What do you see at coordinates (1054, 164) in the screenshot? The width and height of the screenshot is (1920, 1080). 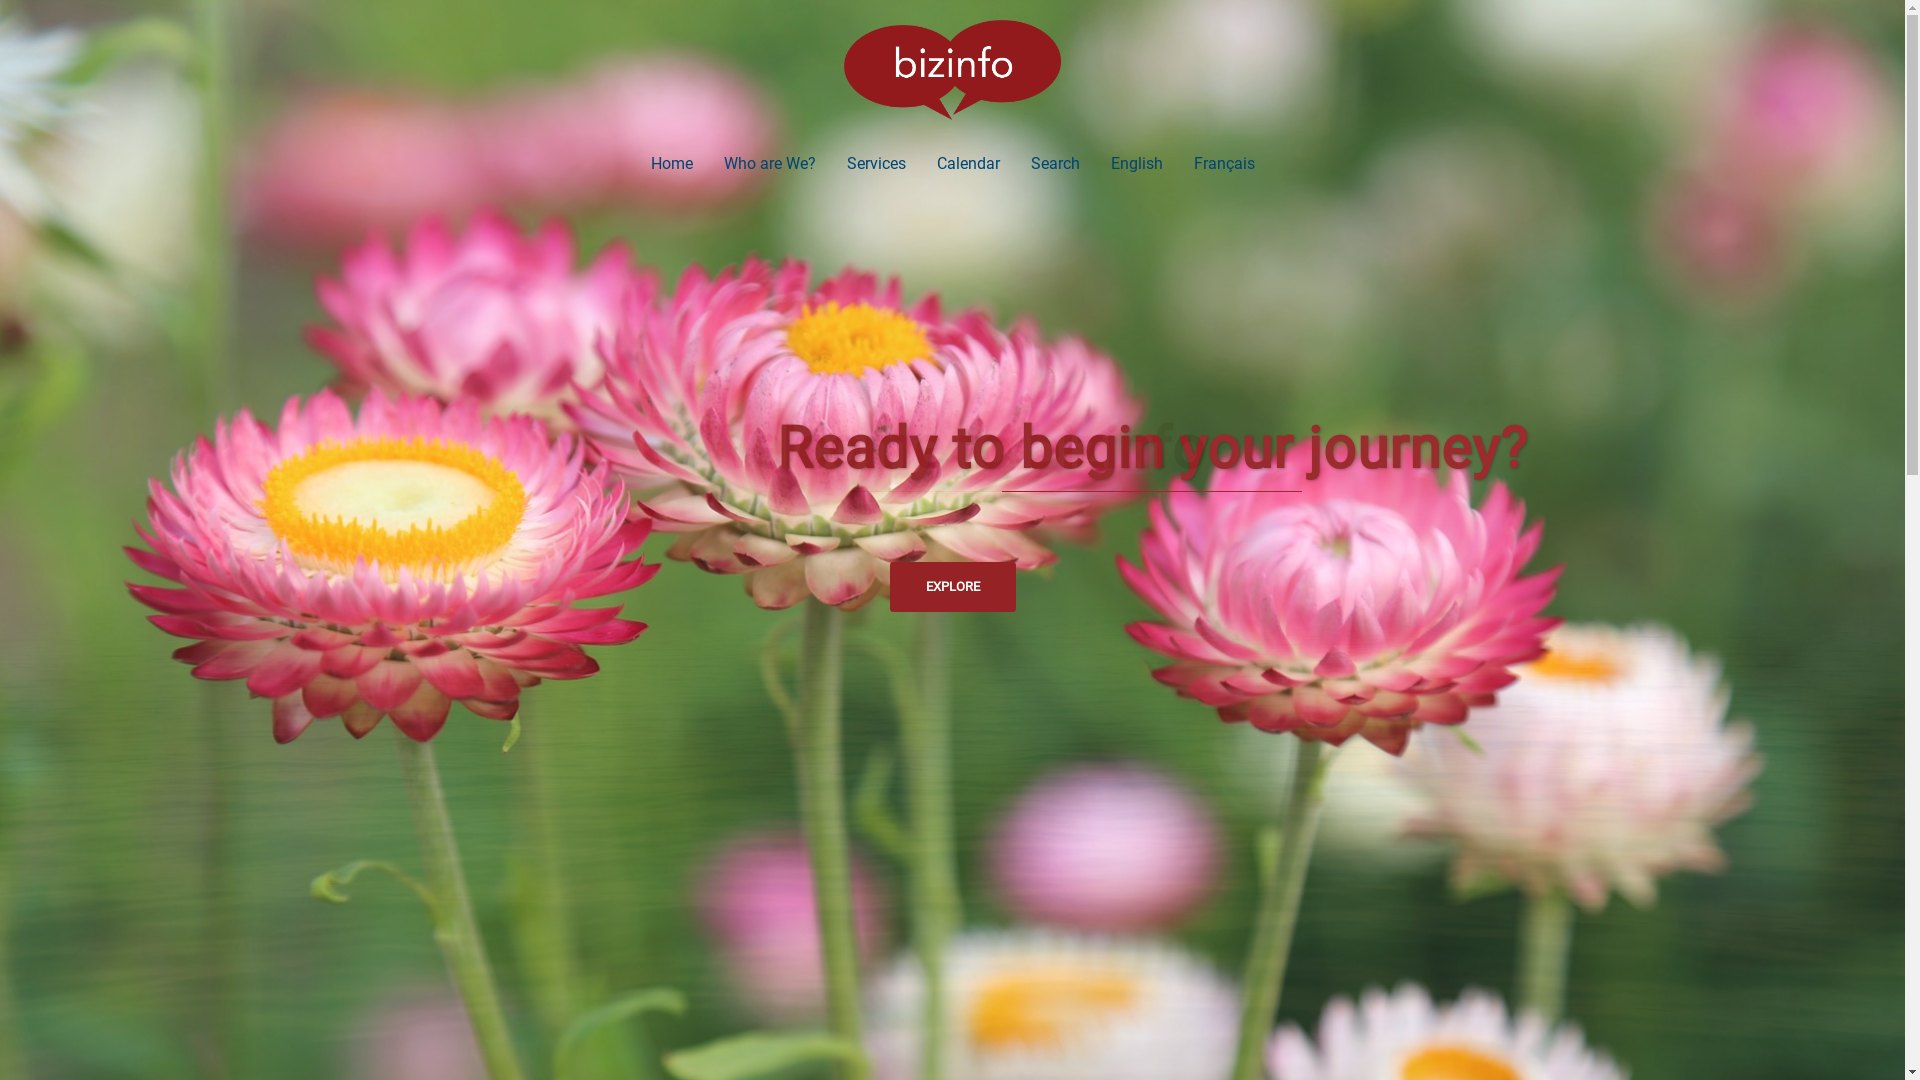 I see `Search` at bounding box center [1054, 164].